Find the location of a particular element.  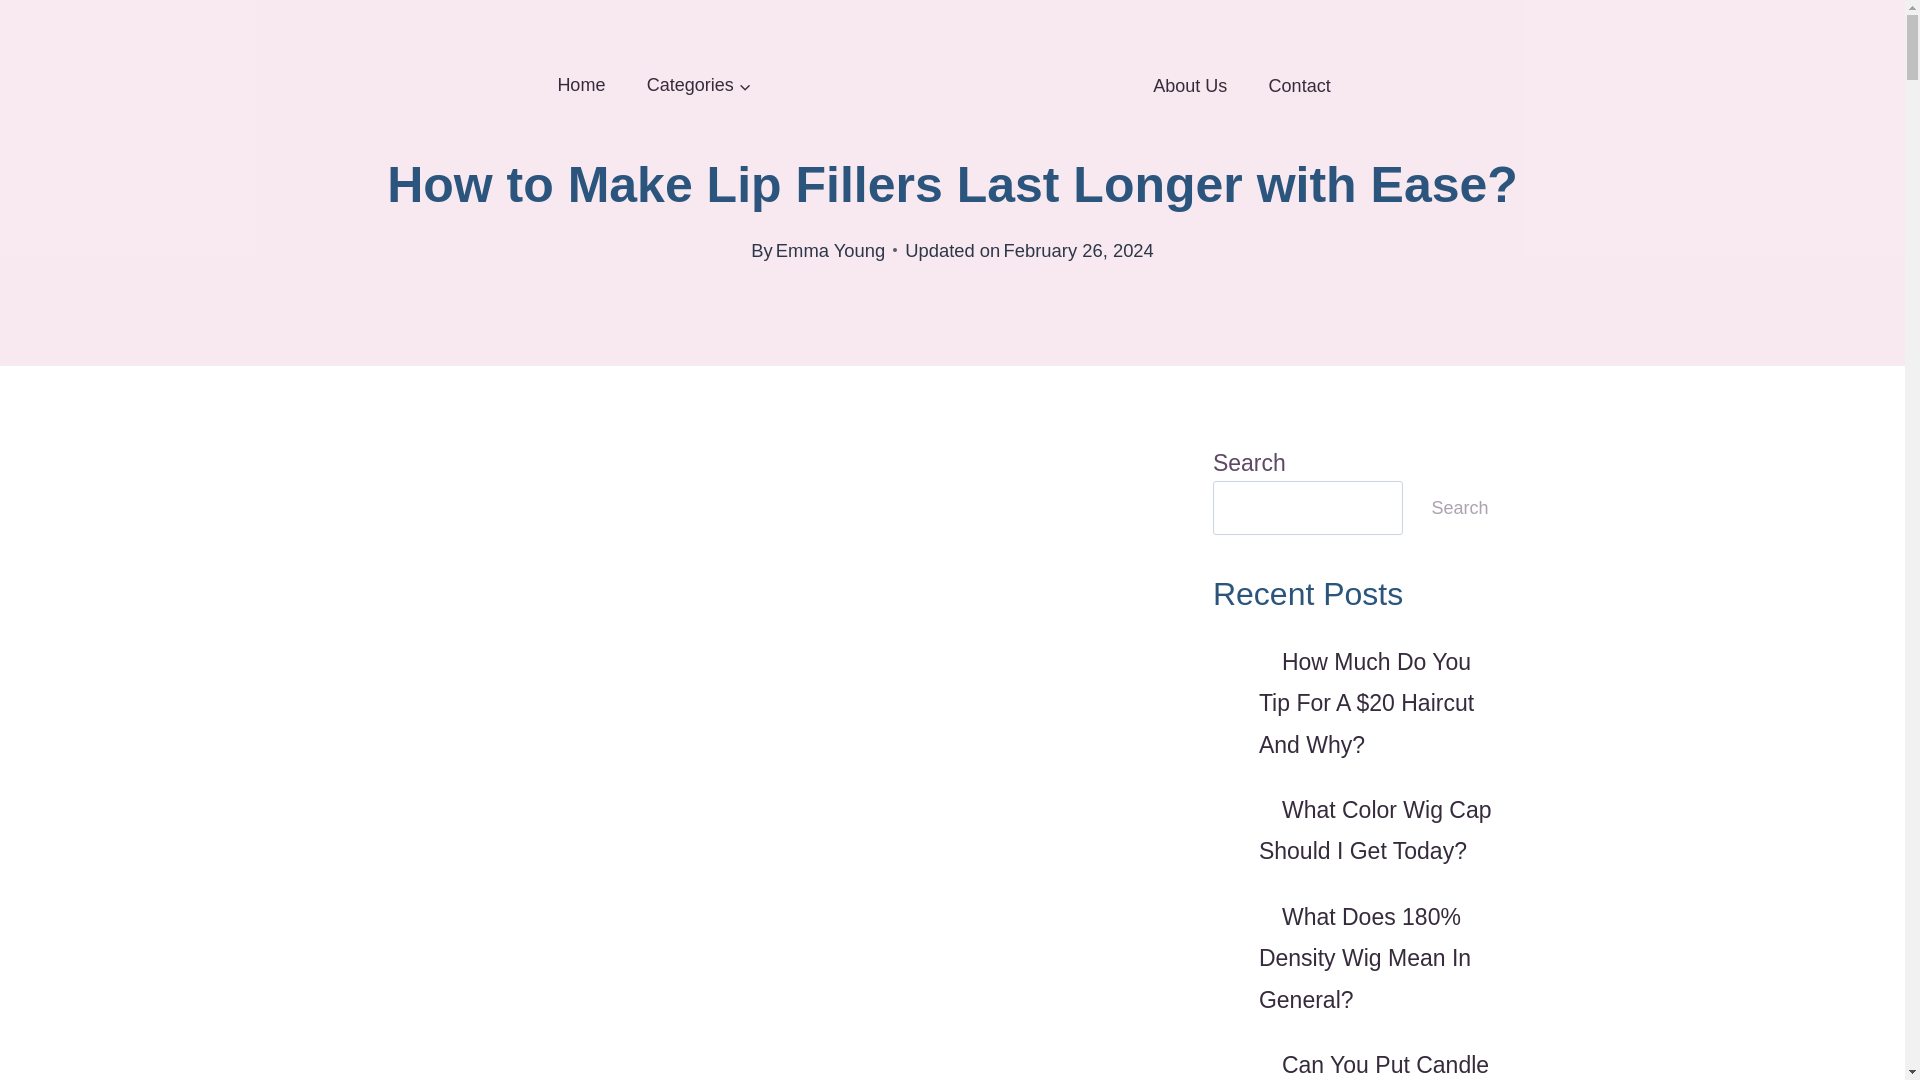

Home is located at coordinates (581, 86).